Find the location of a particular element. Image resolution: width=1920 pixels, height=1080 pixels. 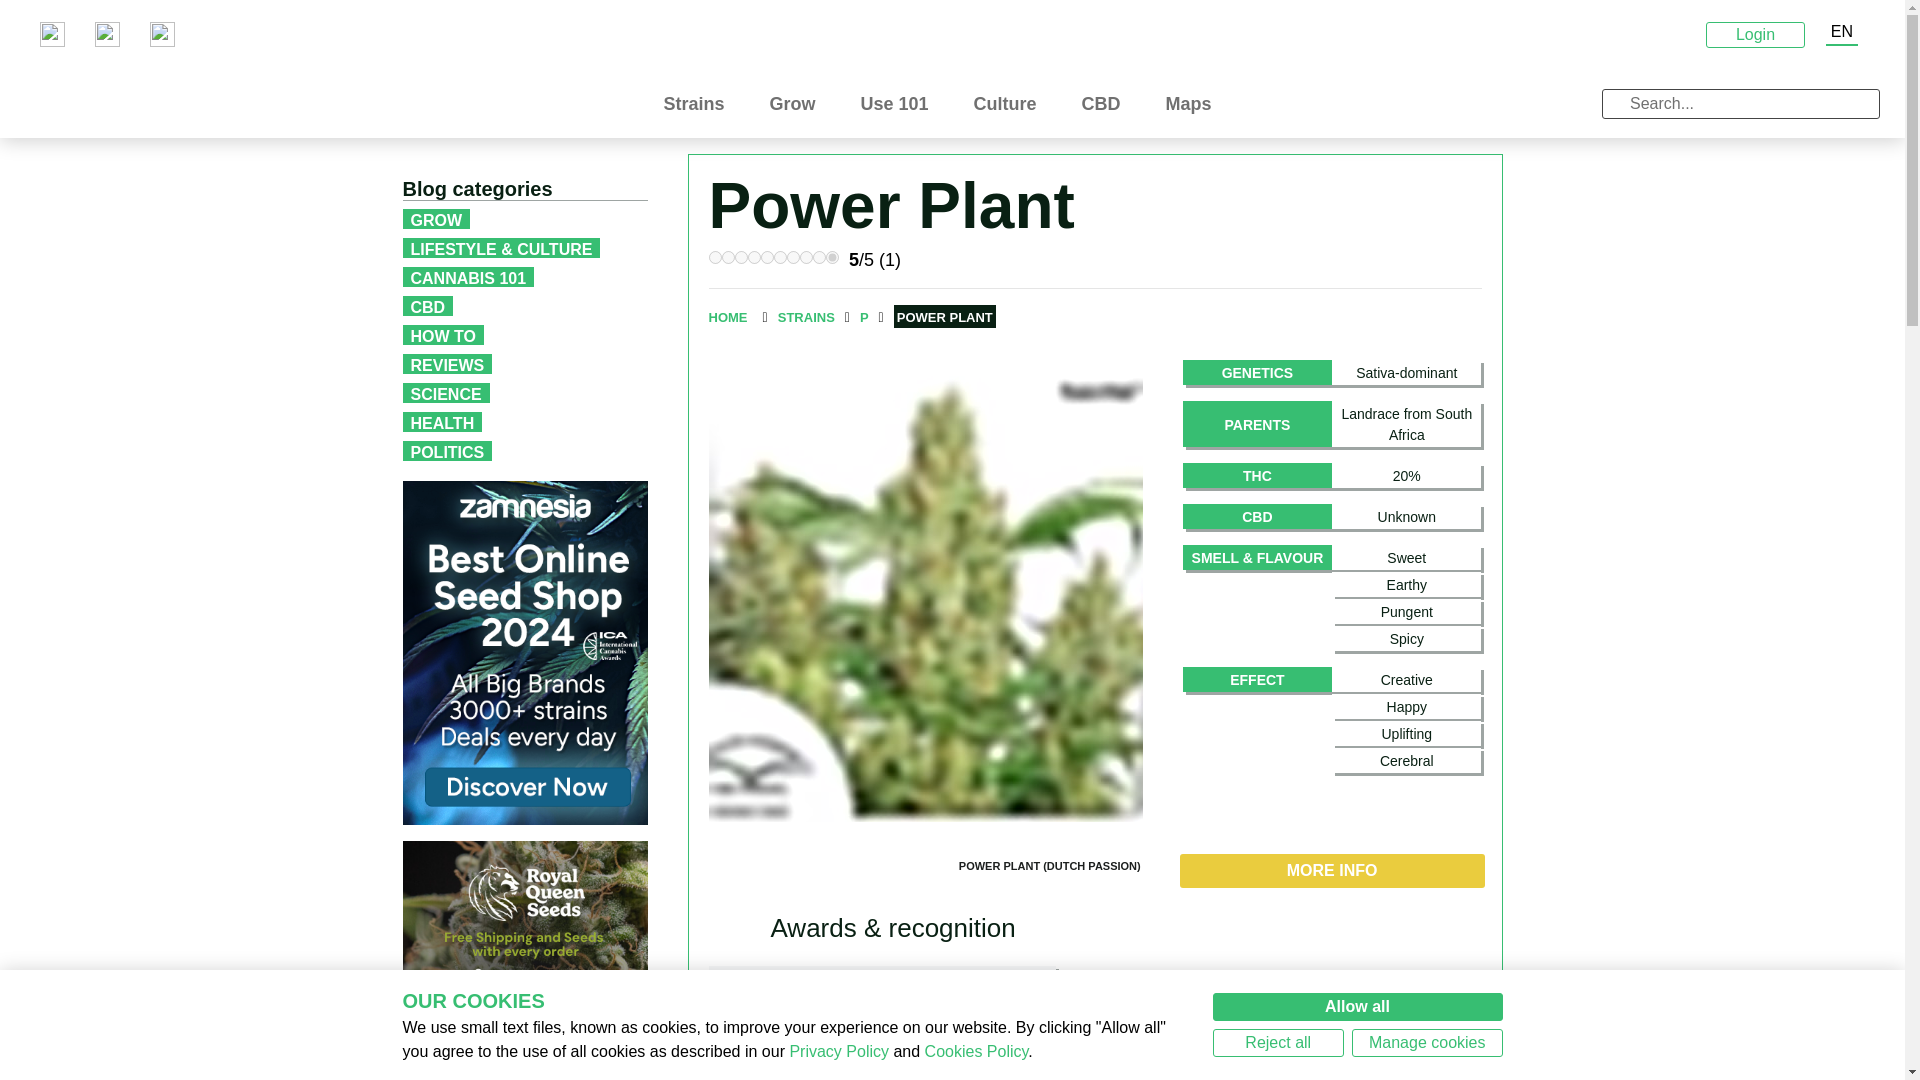

4 is located at coordinates (754, 256).